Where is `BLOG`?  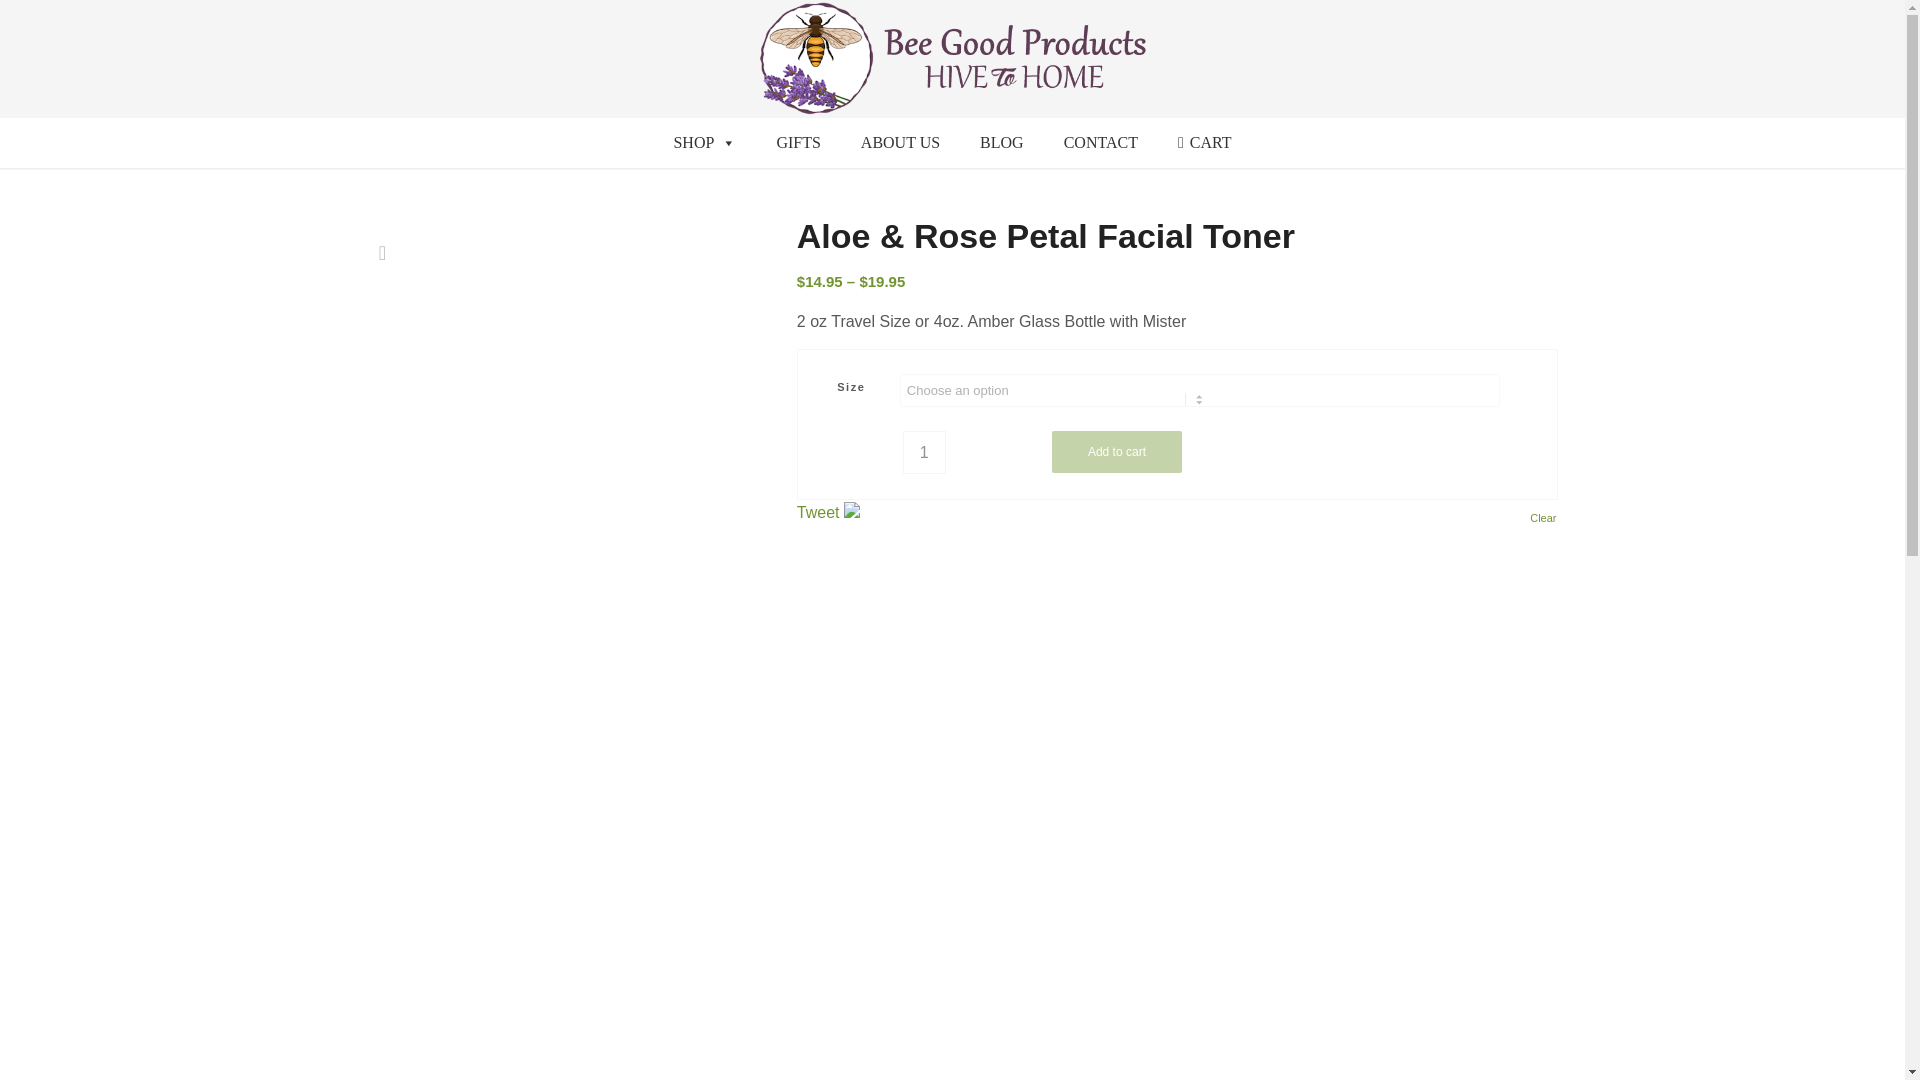
BLOG is located at coordinates (1002, 142).